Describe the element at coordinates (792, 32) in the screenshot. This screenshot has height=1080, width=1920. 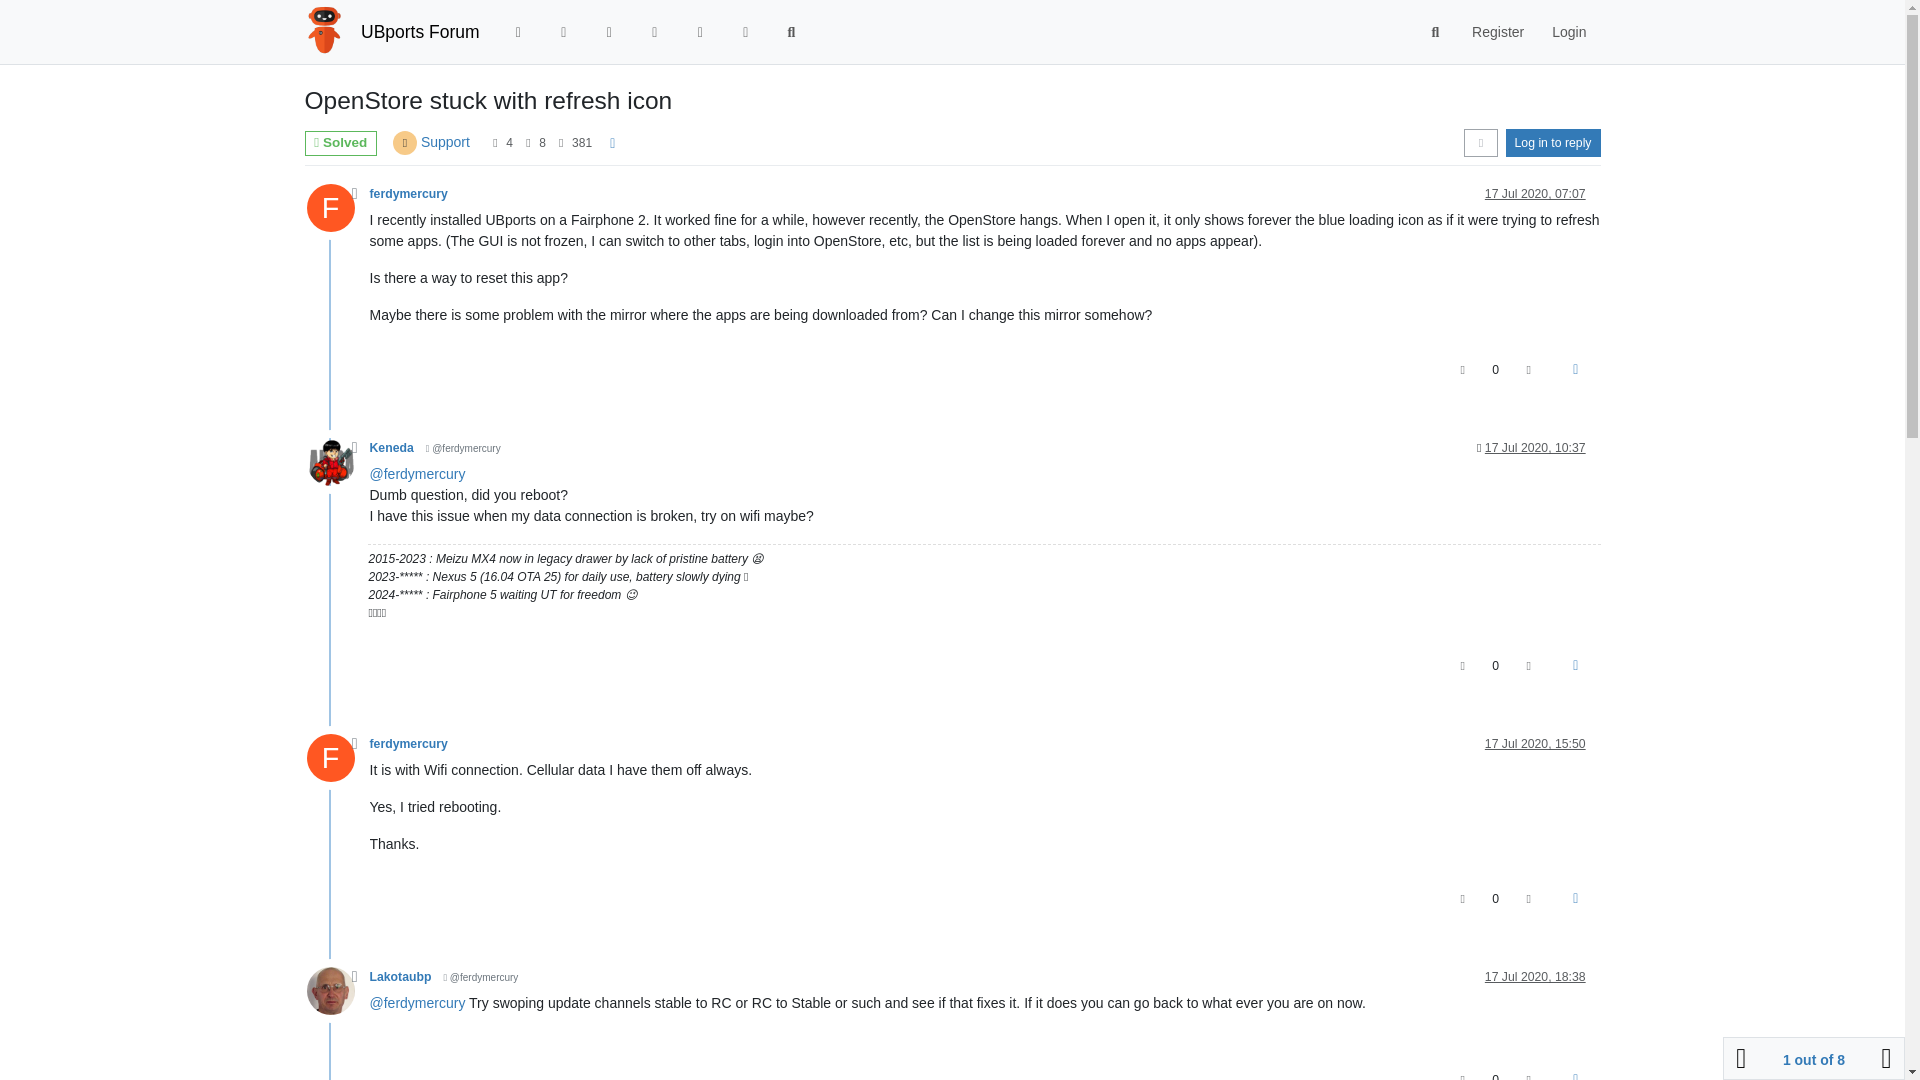
I see `Search` at that location.